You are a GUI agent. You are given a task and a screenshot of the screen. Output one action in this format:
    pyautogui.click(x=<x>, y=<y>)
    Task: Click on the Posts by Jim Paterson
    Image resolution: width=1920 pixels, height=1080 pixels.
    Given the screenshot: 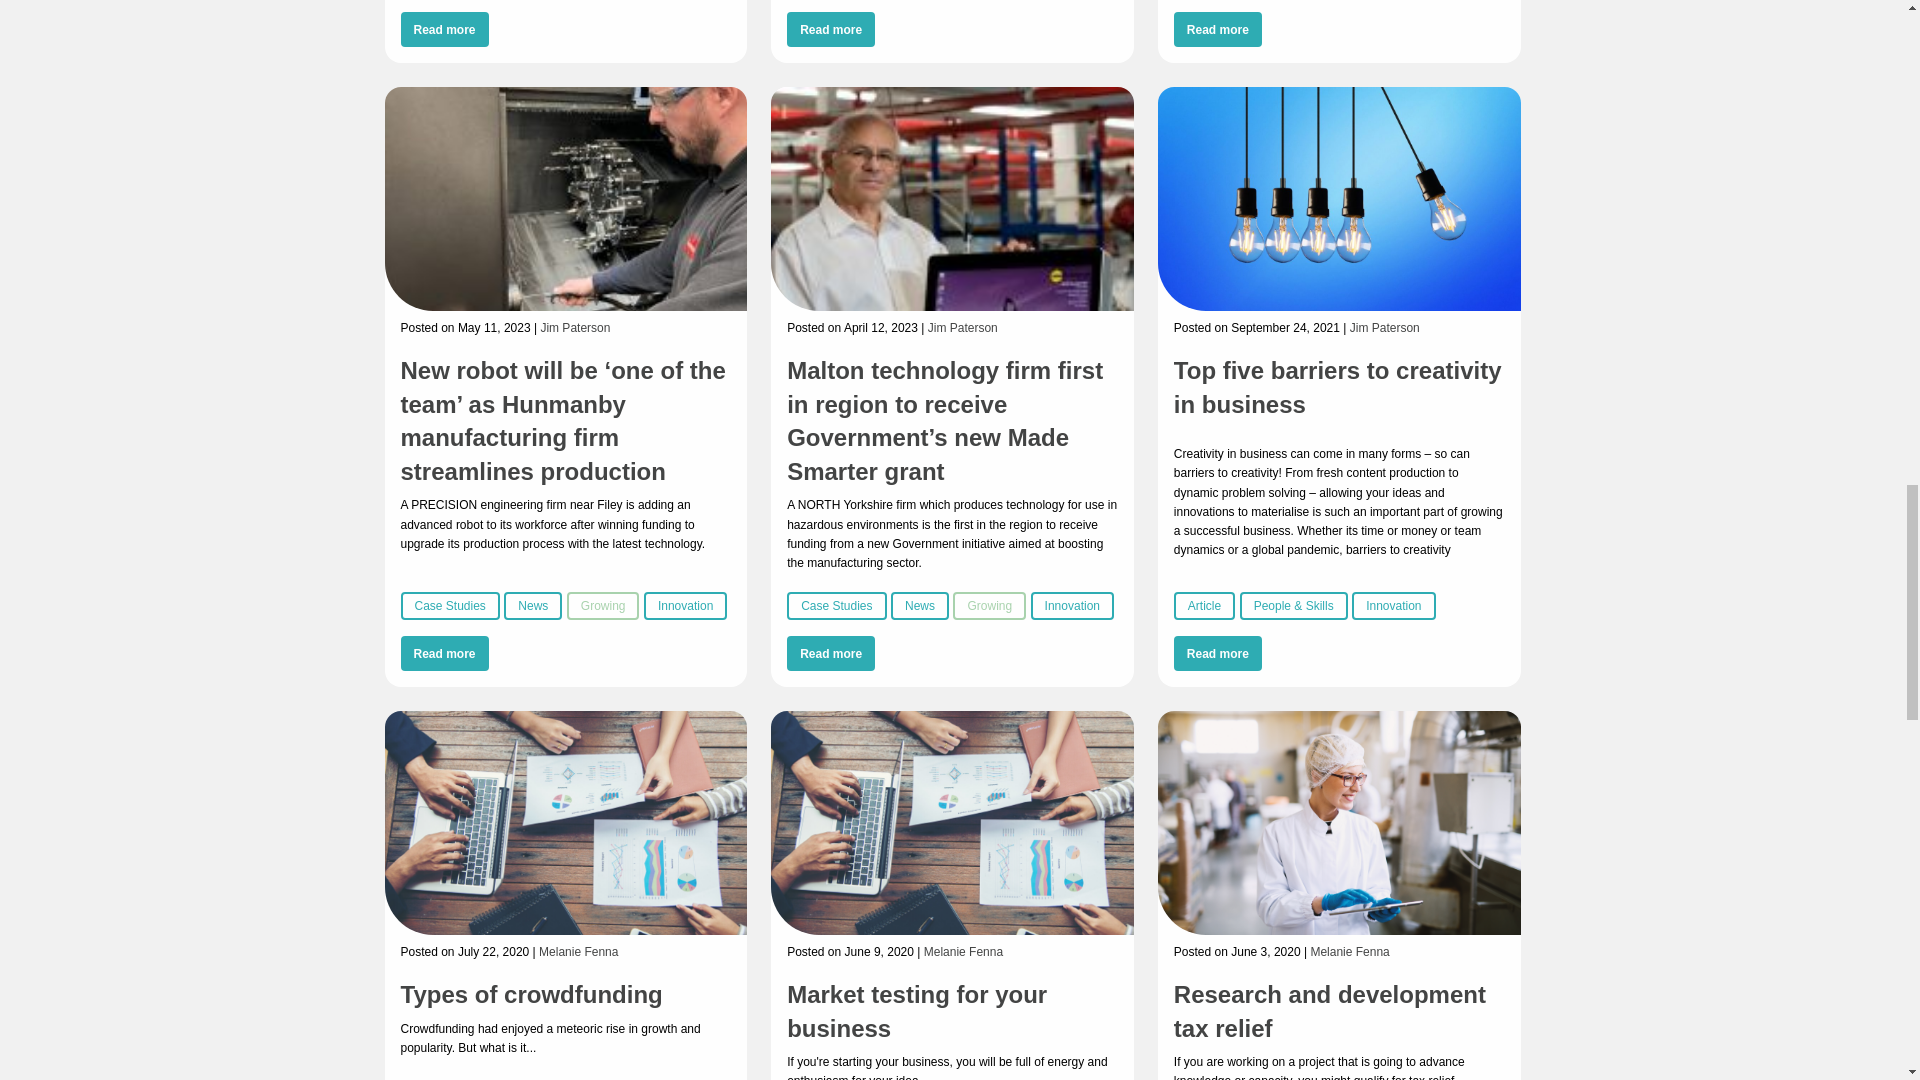 What is the action you would take?
    pyautogui.click(x=574, y=327)
    